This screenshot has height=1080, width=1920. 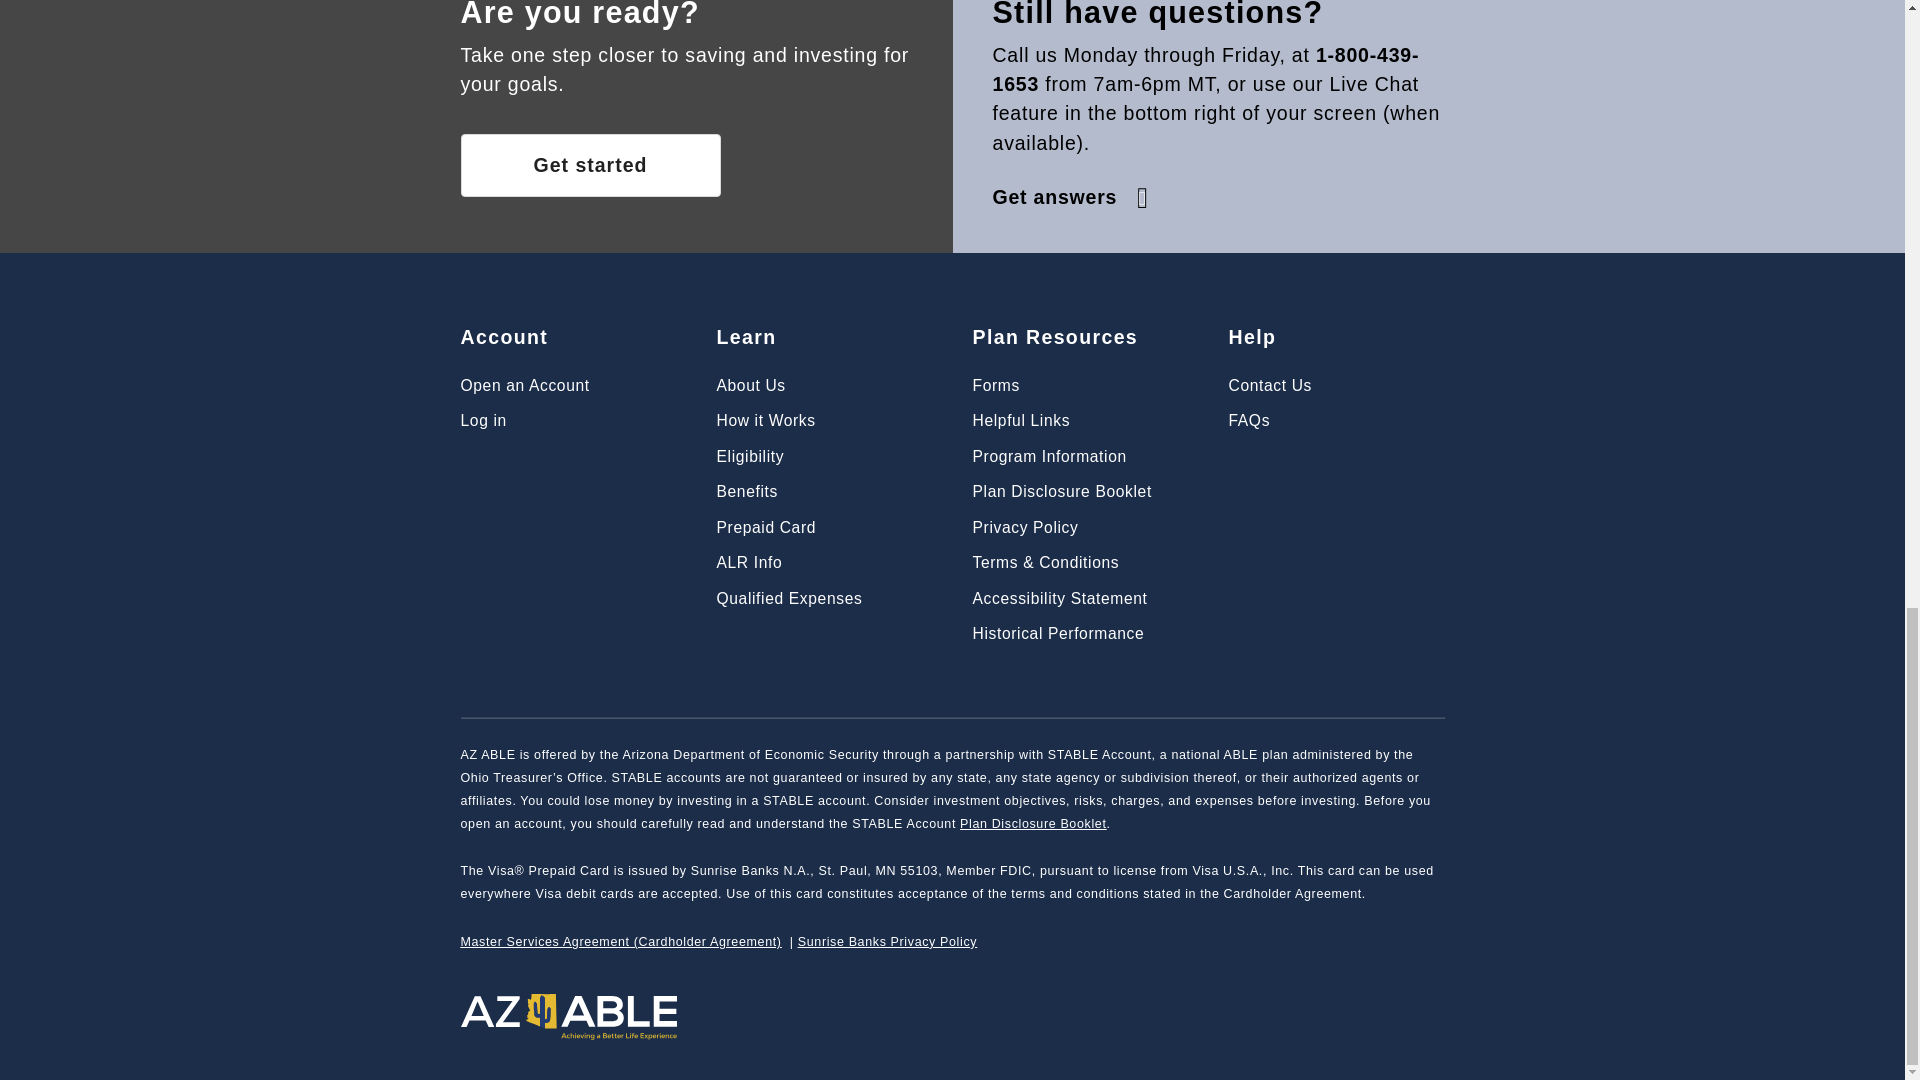 What do you see at coordinates (766, 527) in the screenshot?
I see `Prepaid Card` at bounding box center [766, 527].